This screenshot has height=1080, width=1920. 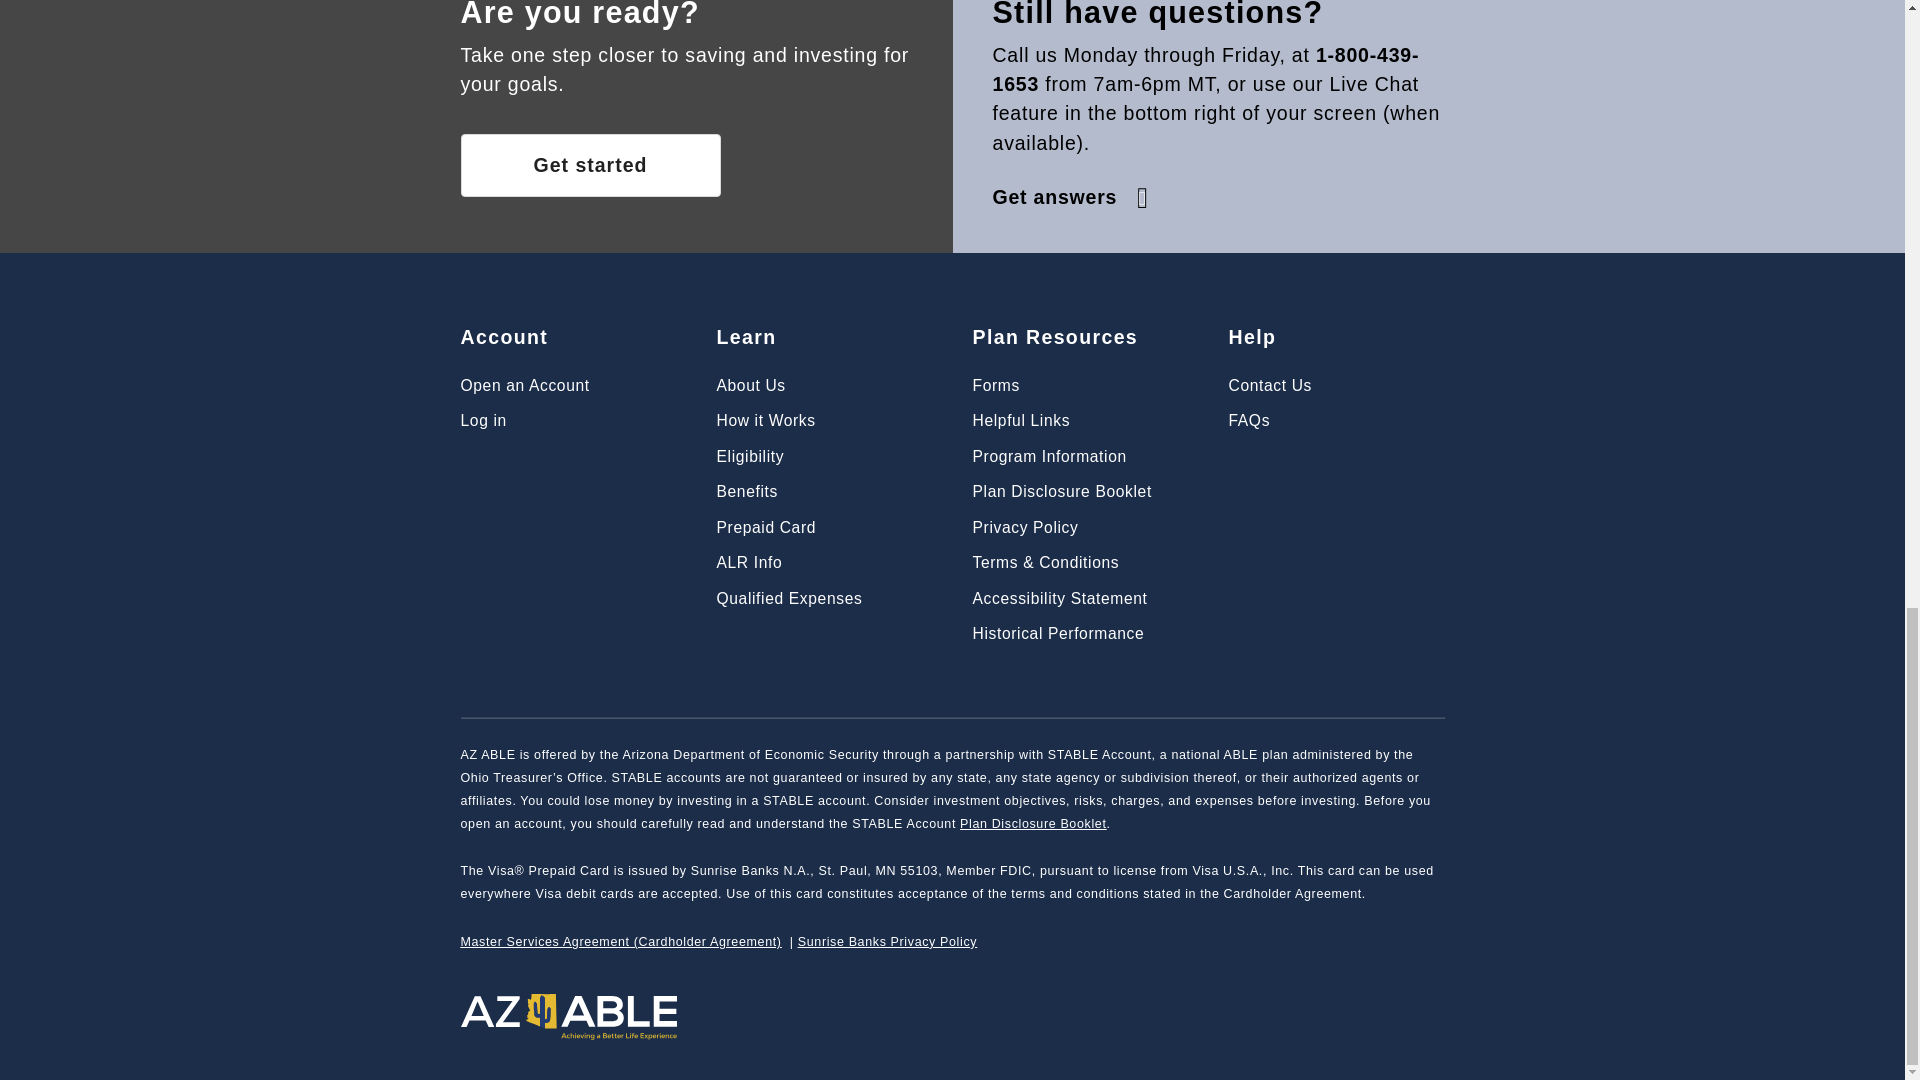 What do you see at coordinates (766, 527) in the screenshot?
I see `Prepaid Card` at bounding box center [766, 527].